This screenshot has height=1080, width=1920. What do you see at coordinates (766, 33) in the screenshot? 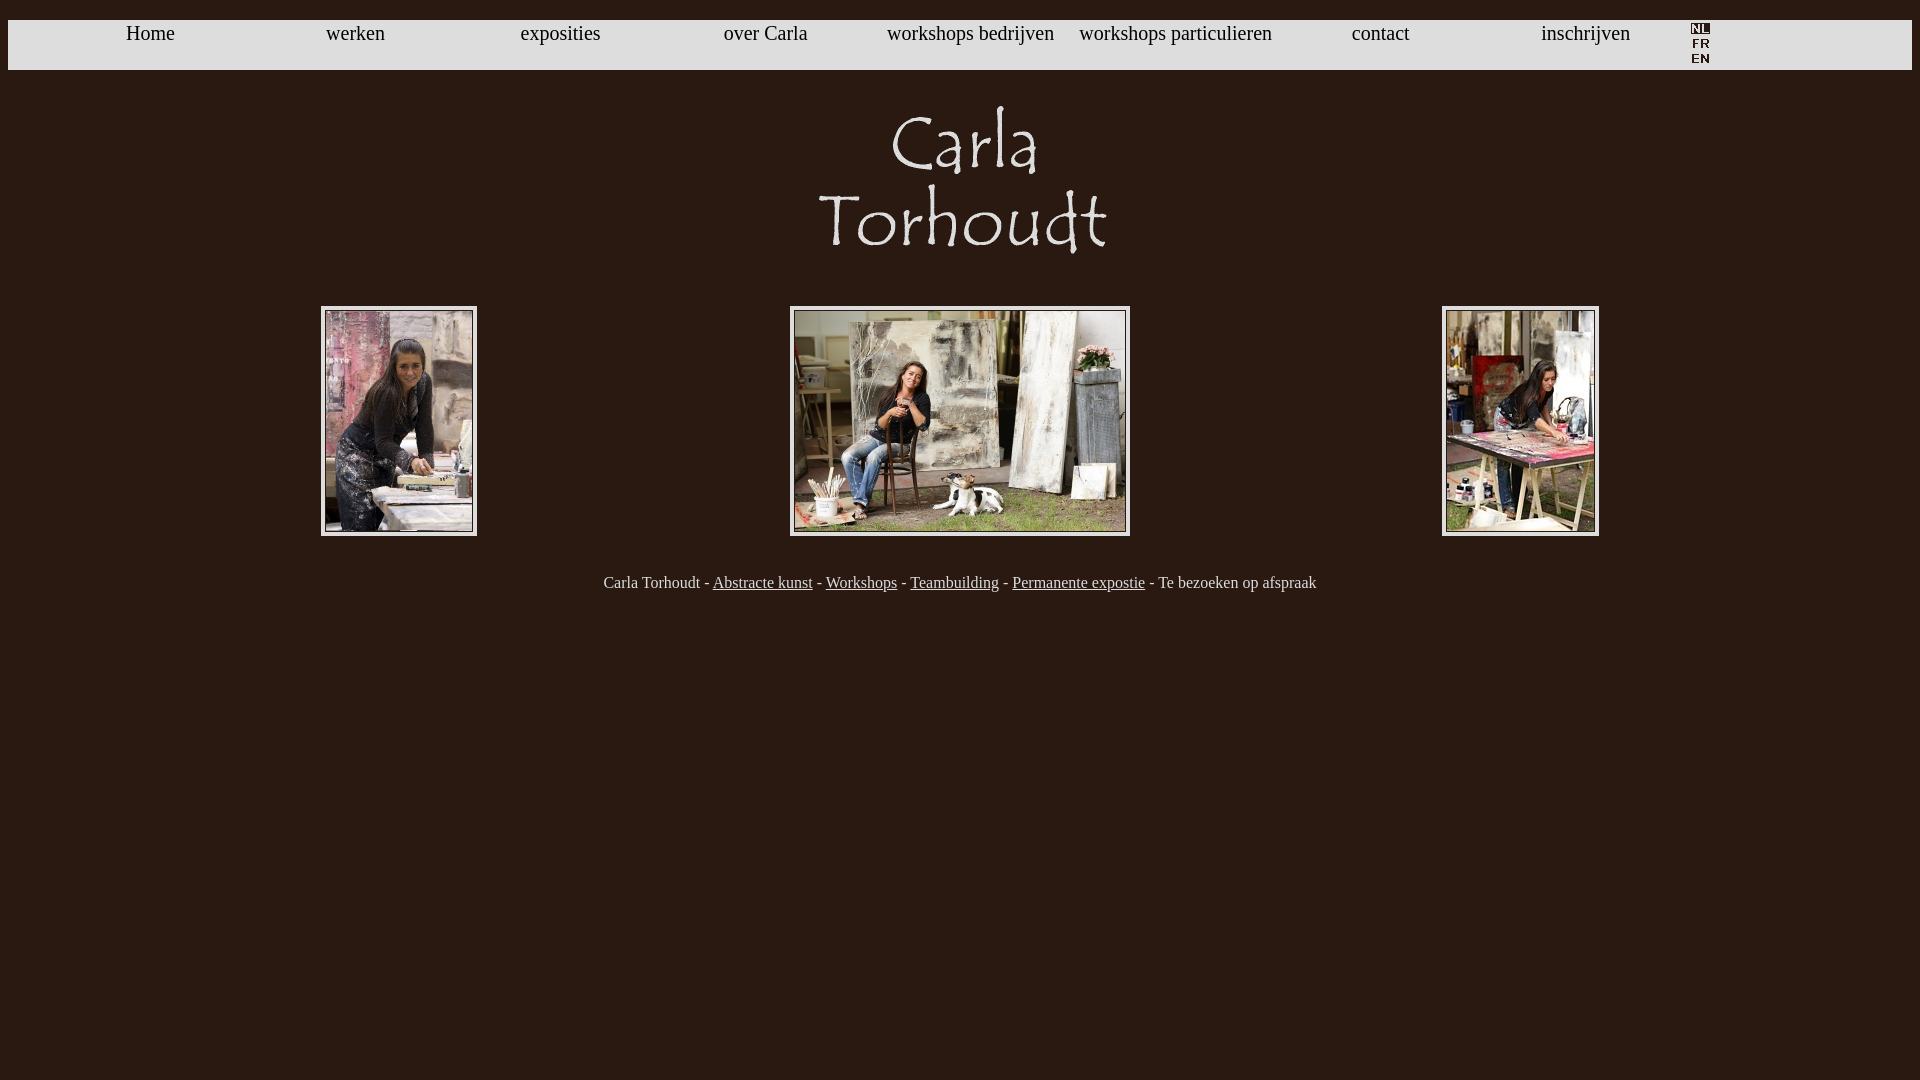
I see `over Carla` at bounding box center [766, 33].